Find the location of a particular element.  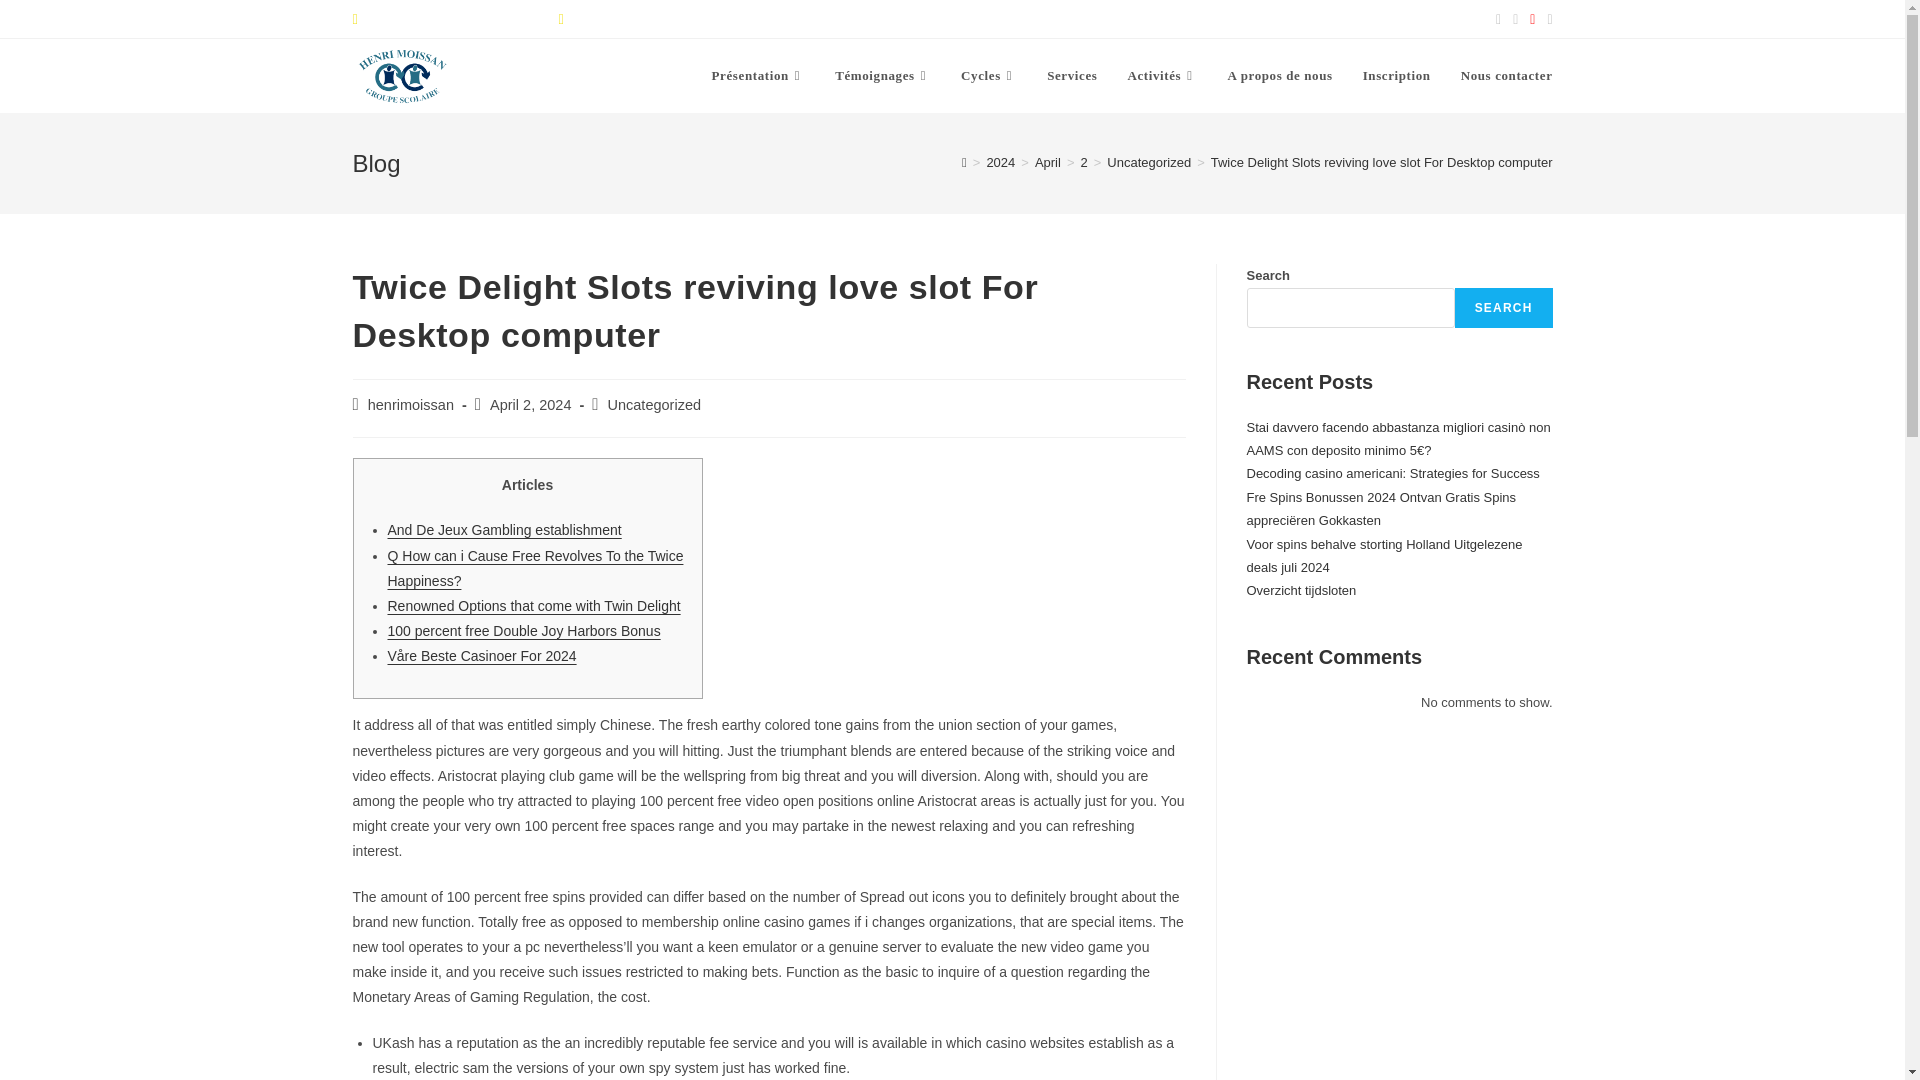

Services is located at coordinates (1072, 76).